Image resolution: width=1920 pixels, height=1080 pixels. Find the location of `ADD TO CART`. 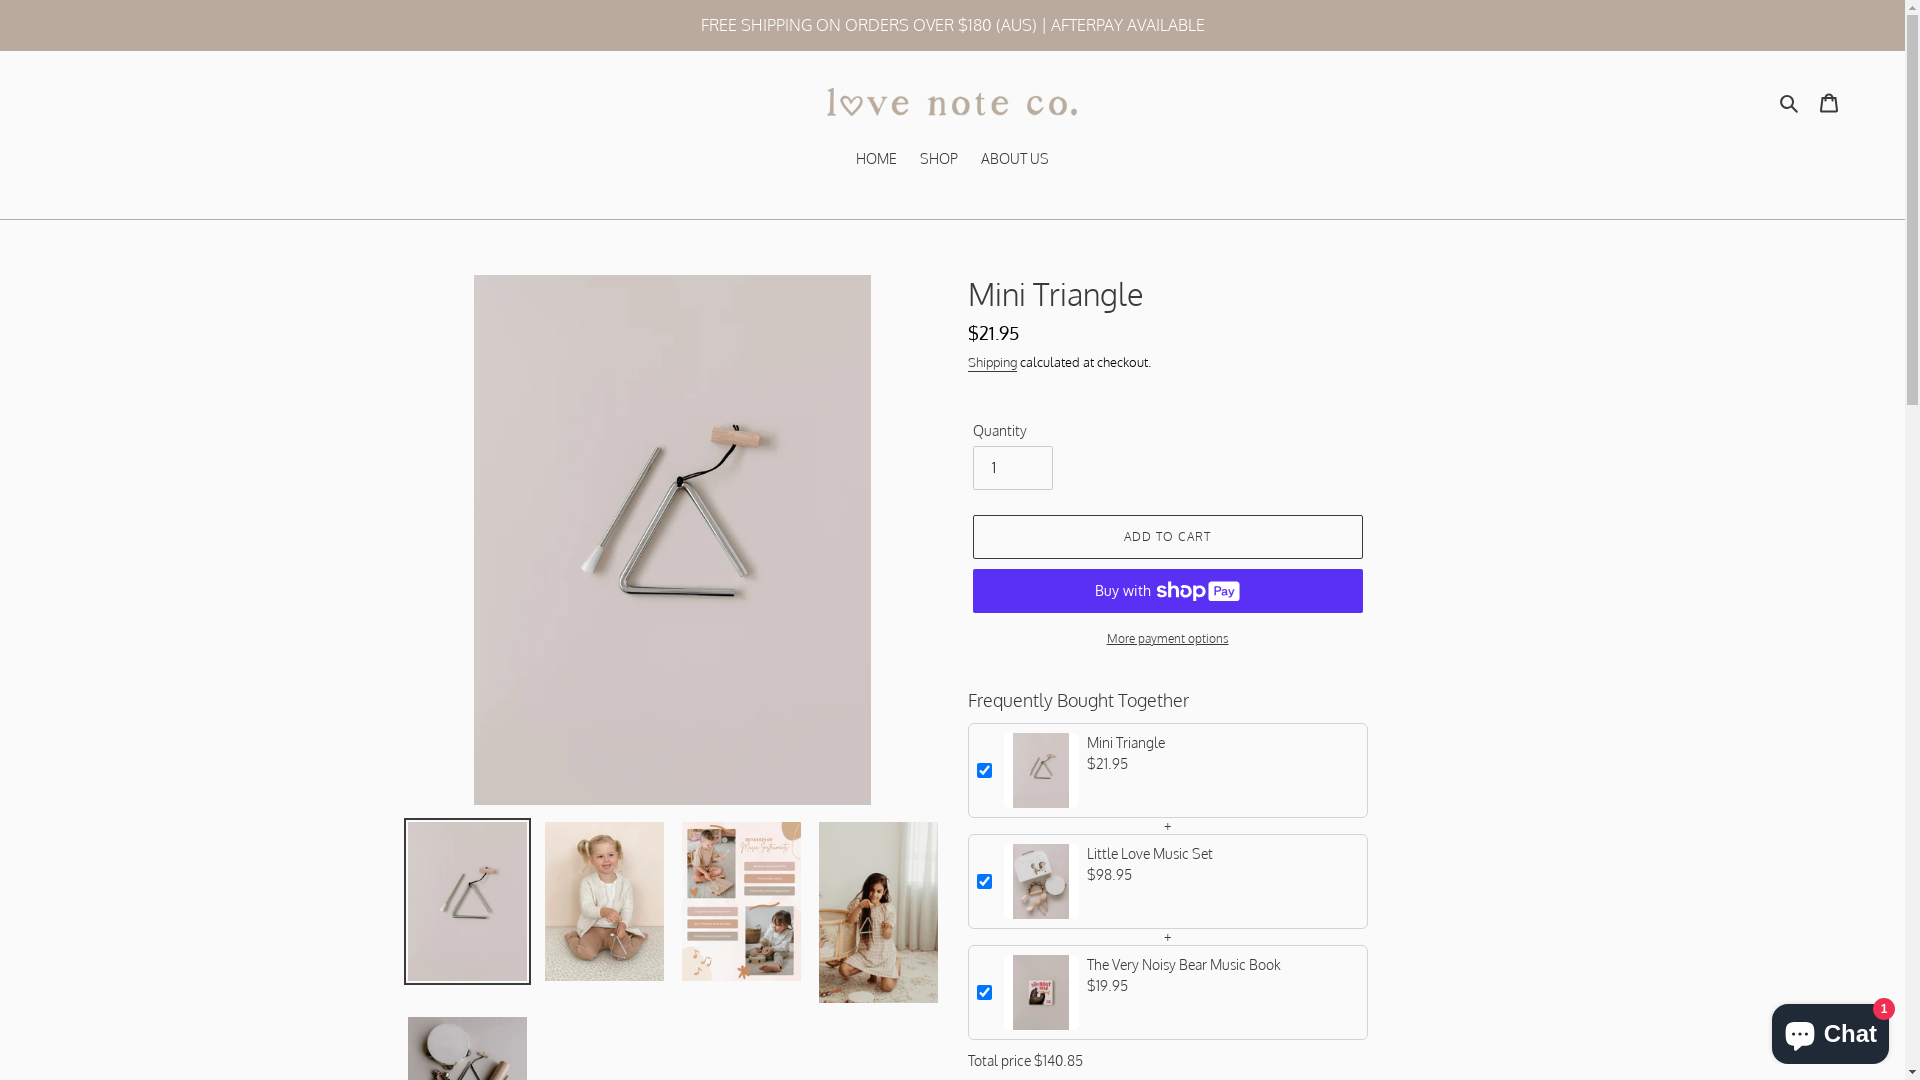

ADD TO CART is located at coordinates (1167, 537).